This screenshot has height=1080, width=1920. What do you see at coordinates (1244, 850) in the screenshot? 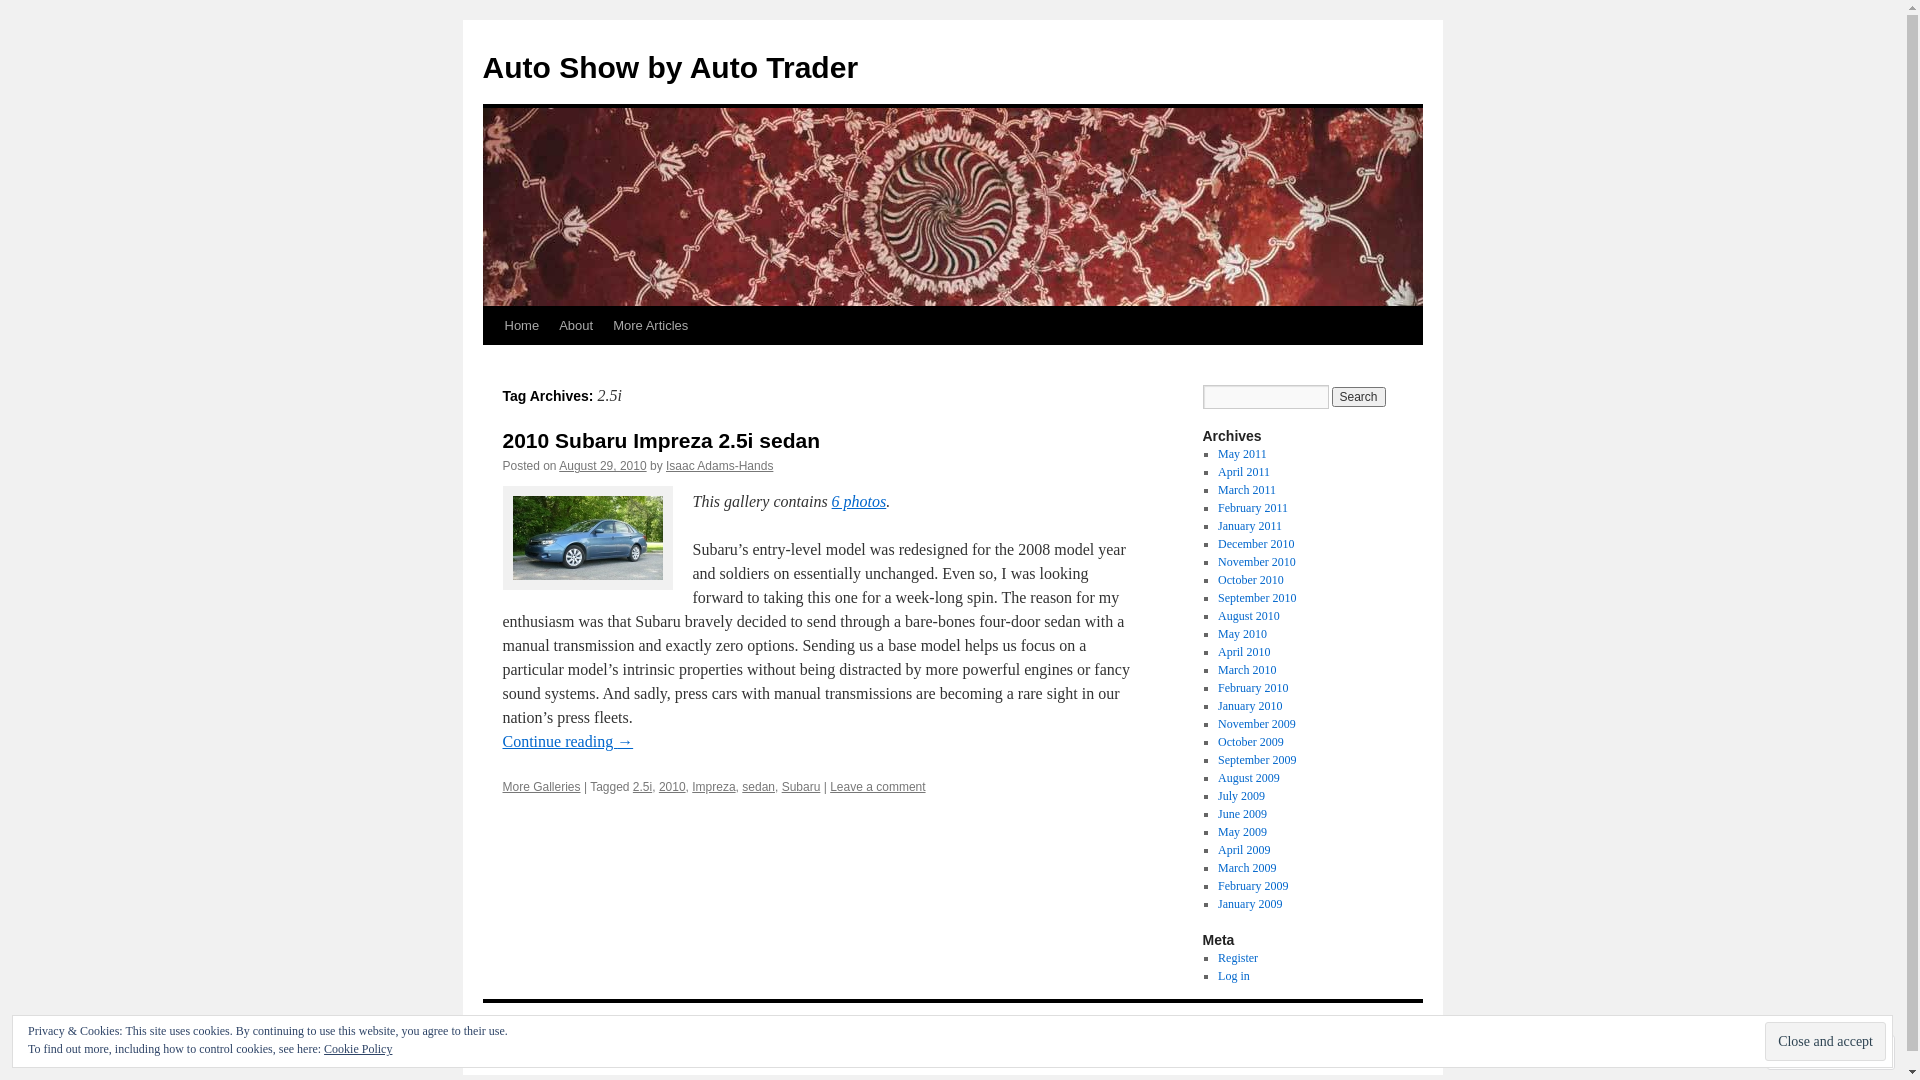
I see `April 2009` at bounding box center [1244, 850].